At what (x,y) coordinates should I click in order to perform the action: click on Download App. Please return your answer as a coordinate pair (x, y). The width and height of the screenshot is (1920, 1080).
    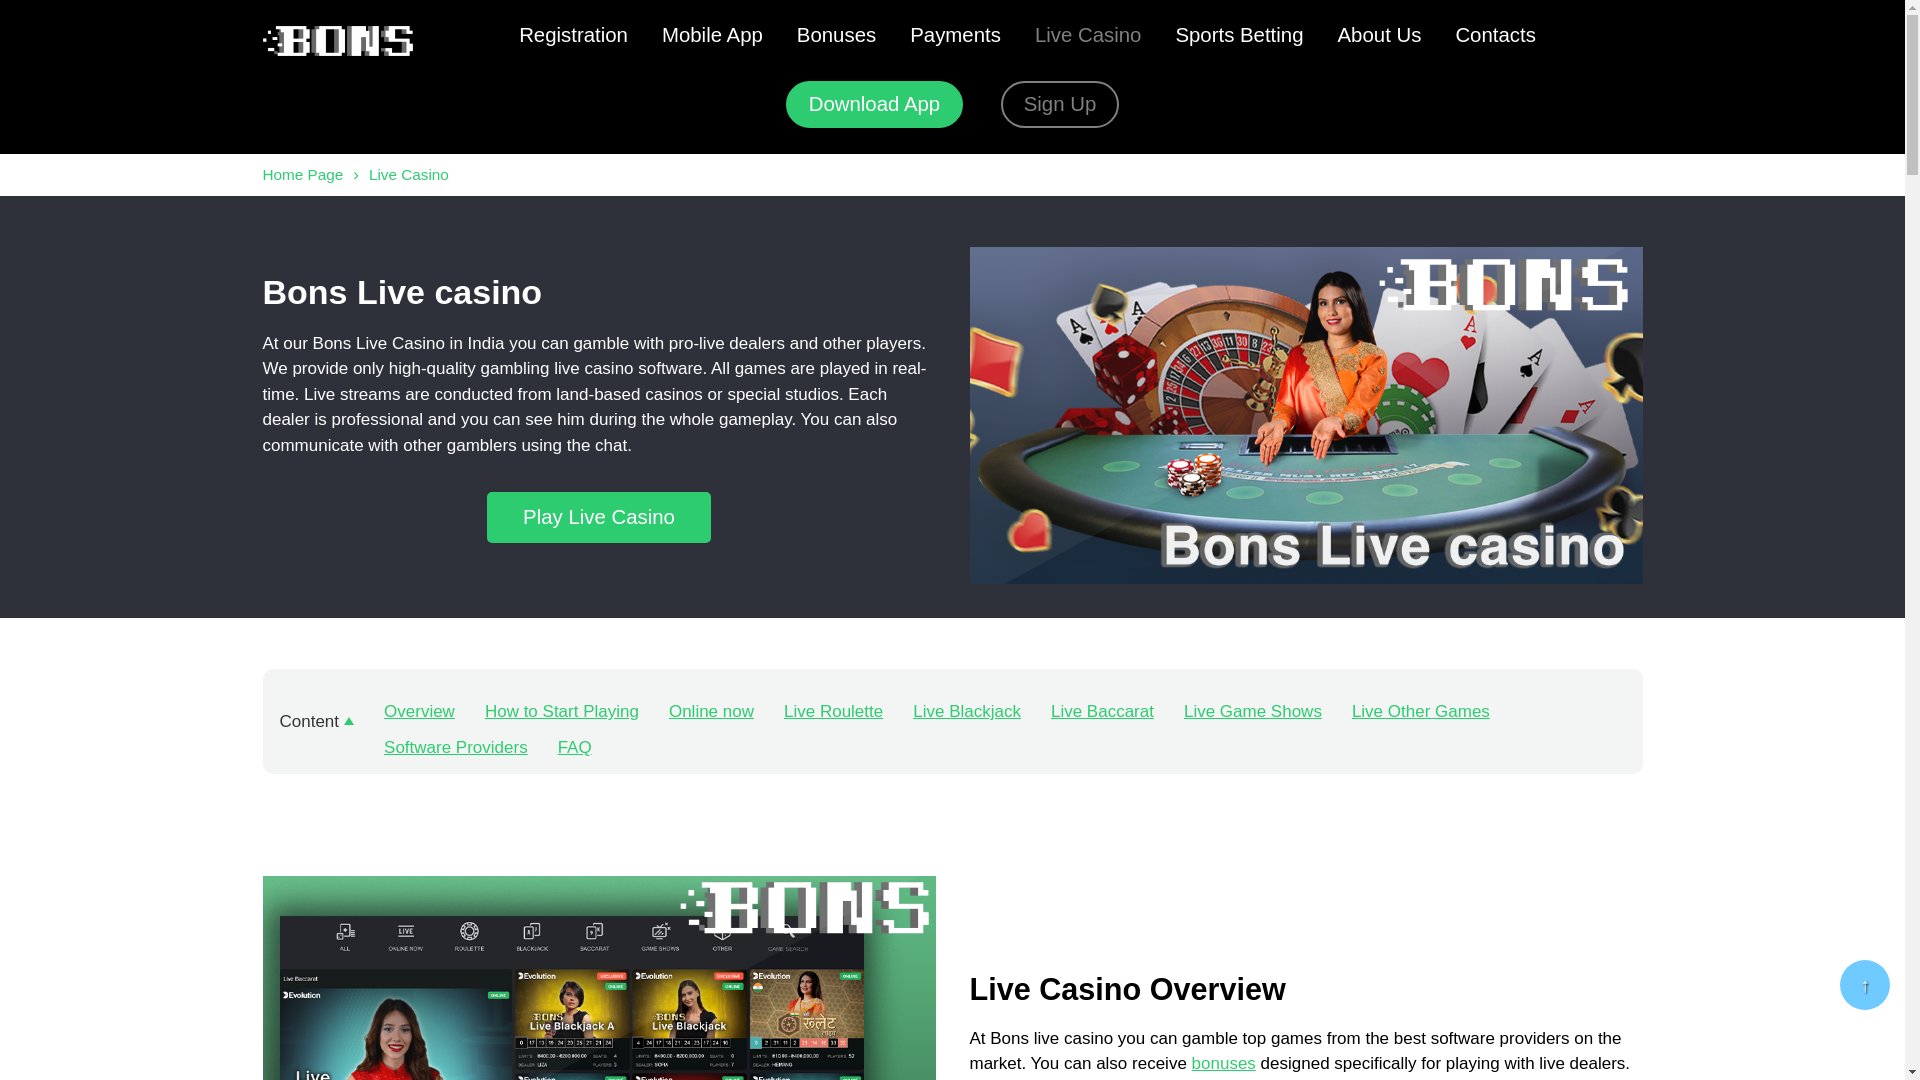
    Looking at the image, I should click on (873, 104).